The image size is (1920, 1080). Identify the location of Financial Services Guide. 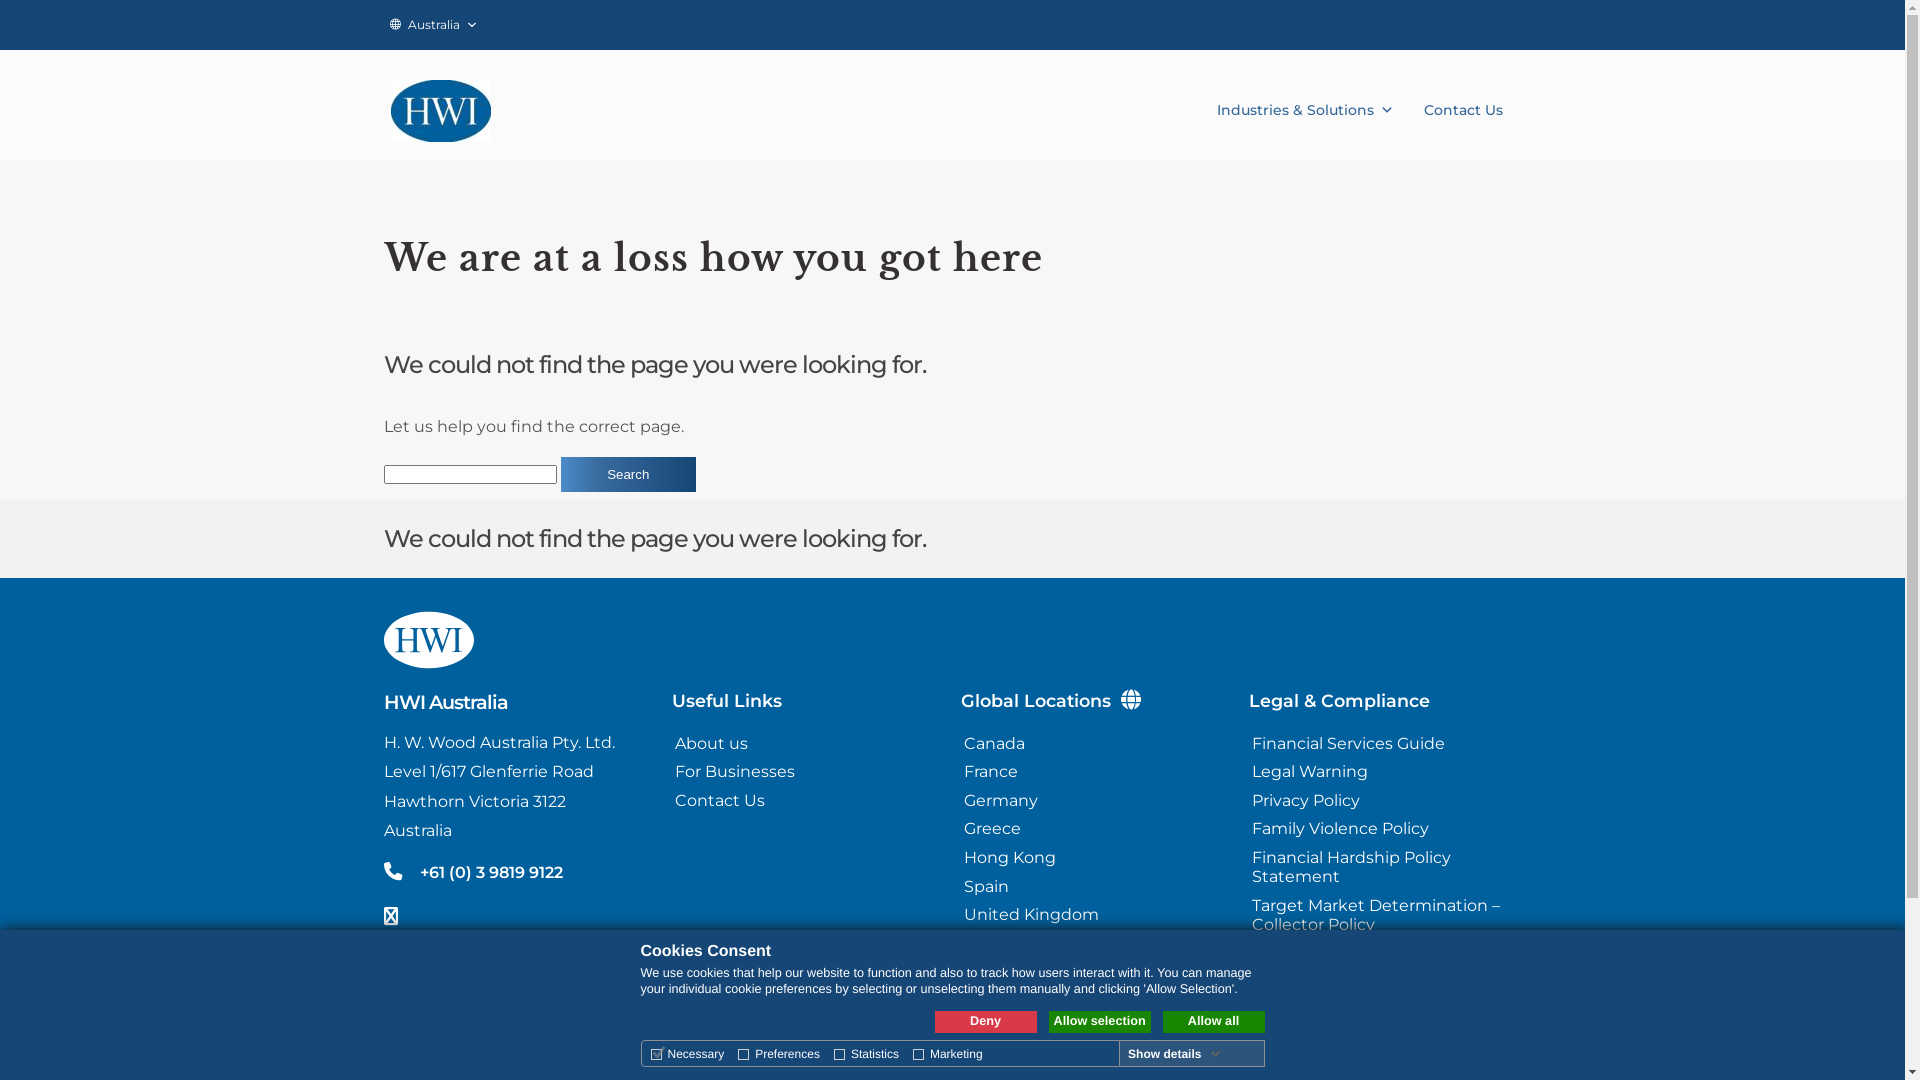
(1380, 744).